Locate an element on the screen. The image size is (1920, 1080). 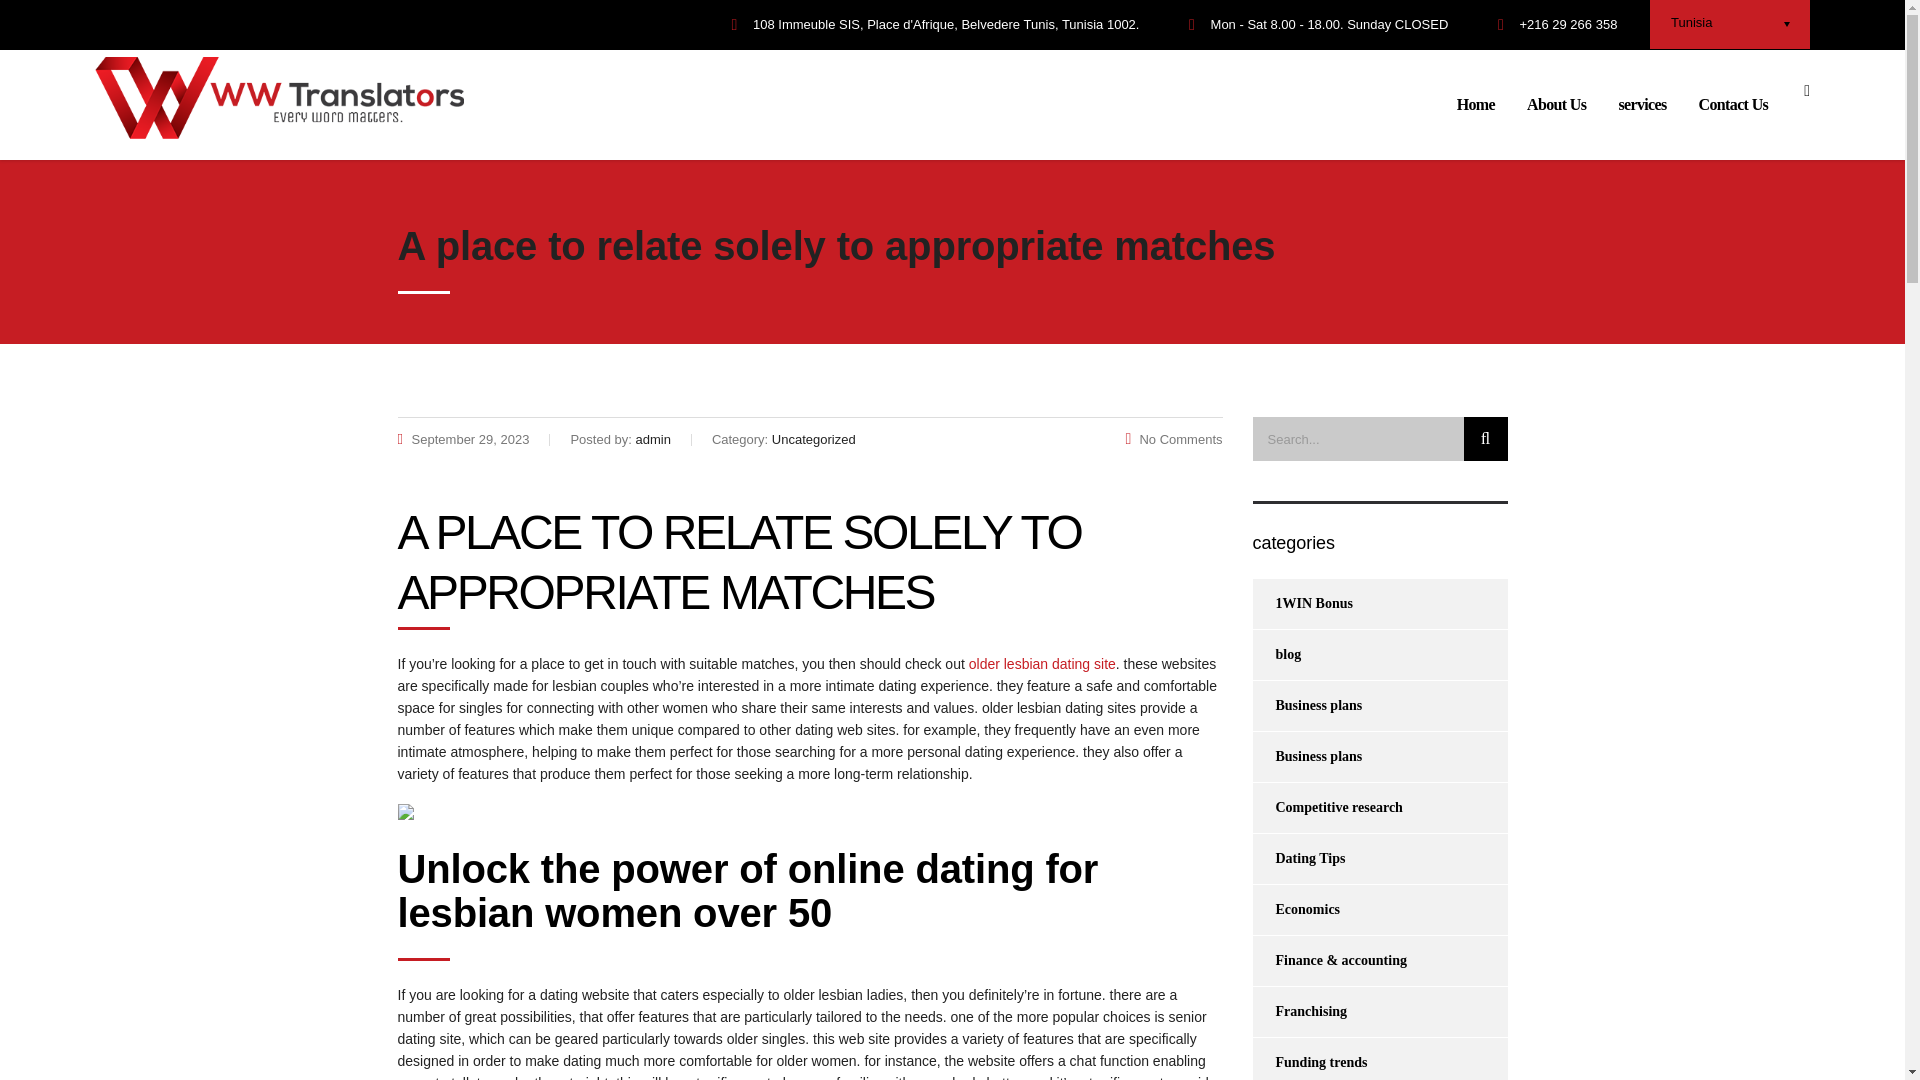
Franchising is located at coordinates (1299, 1012).